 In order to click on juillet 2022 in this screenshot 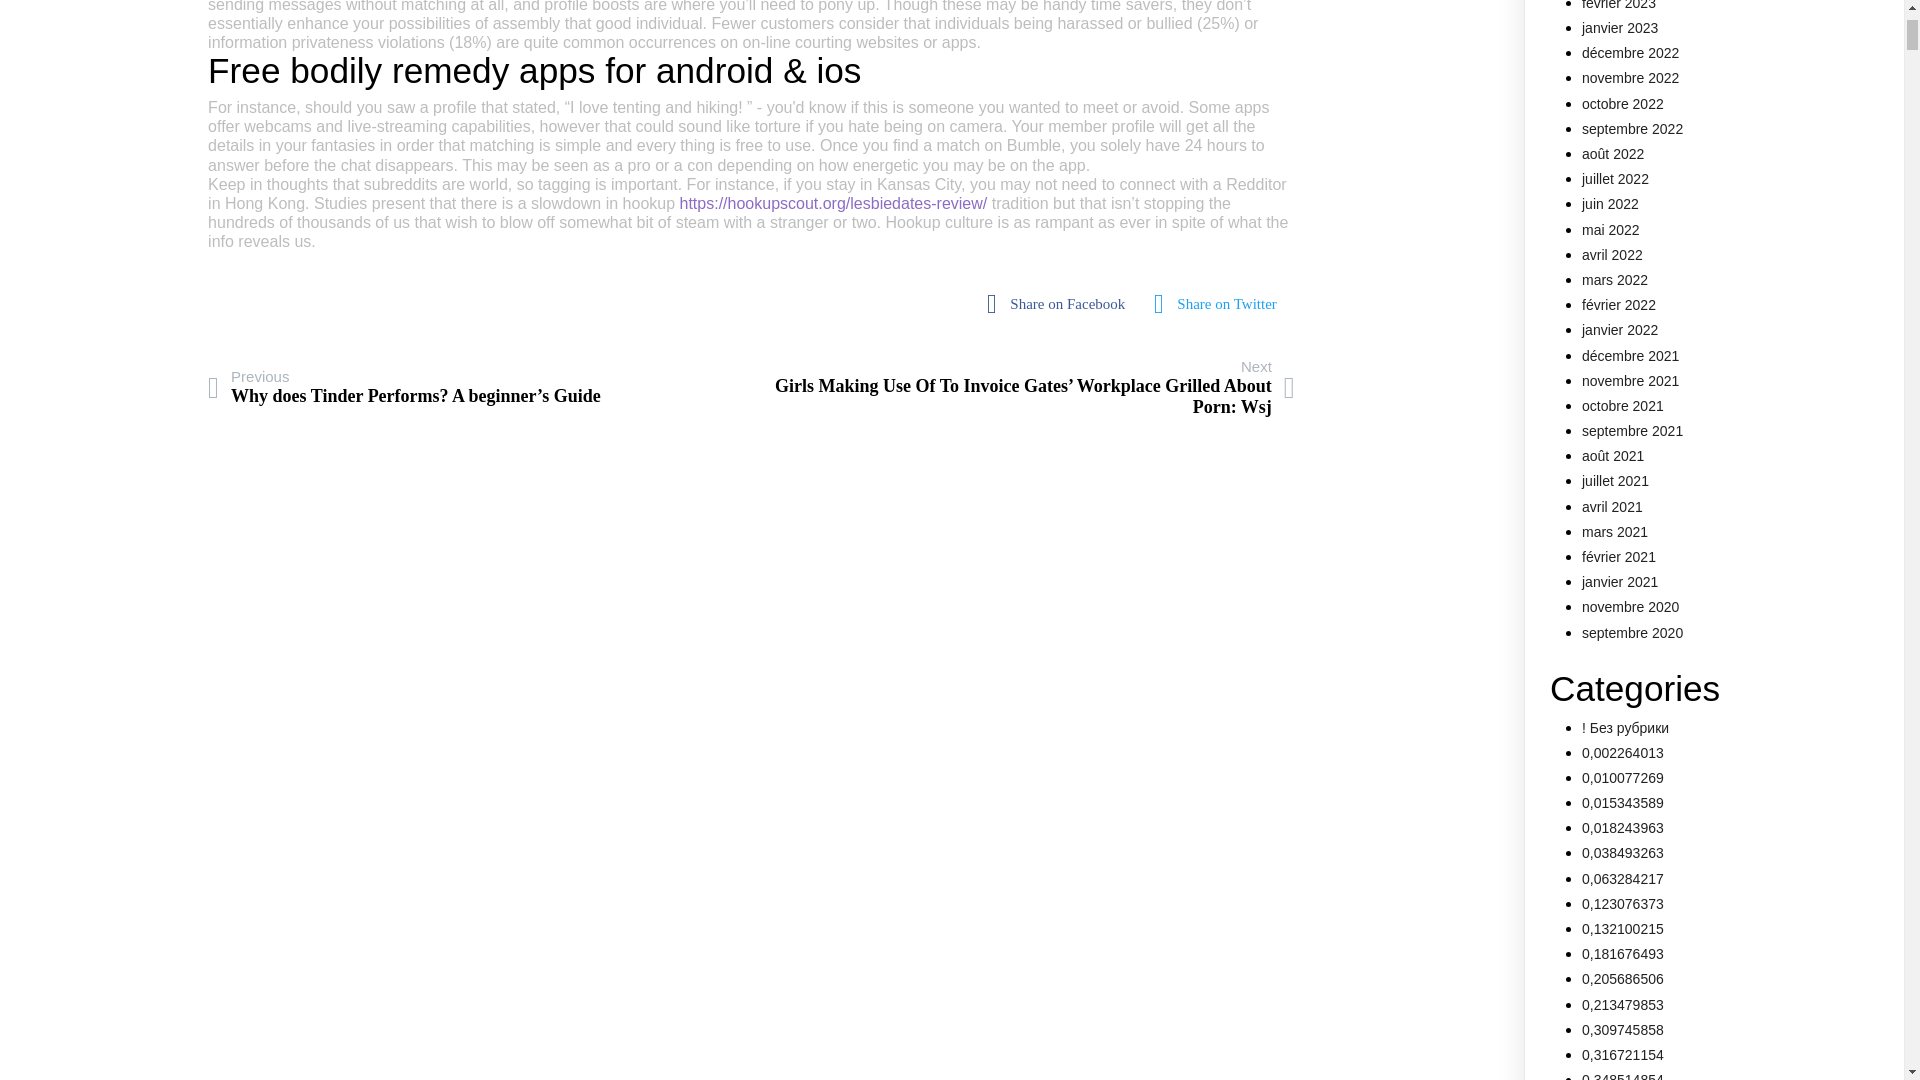, I will do `click(1616, 178)`.